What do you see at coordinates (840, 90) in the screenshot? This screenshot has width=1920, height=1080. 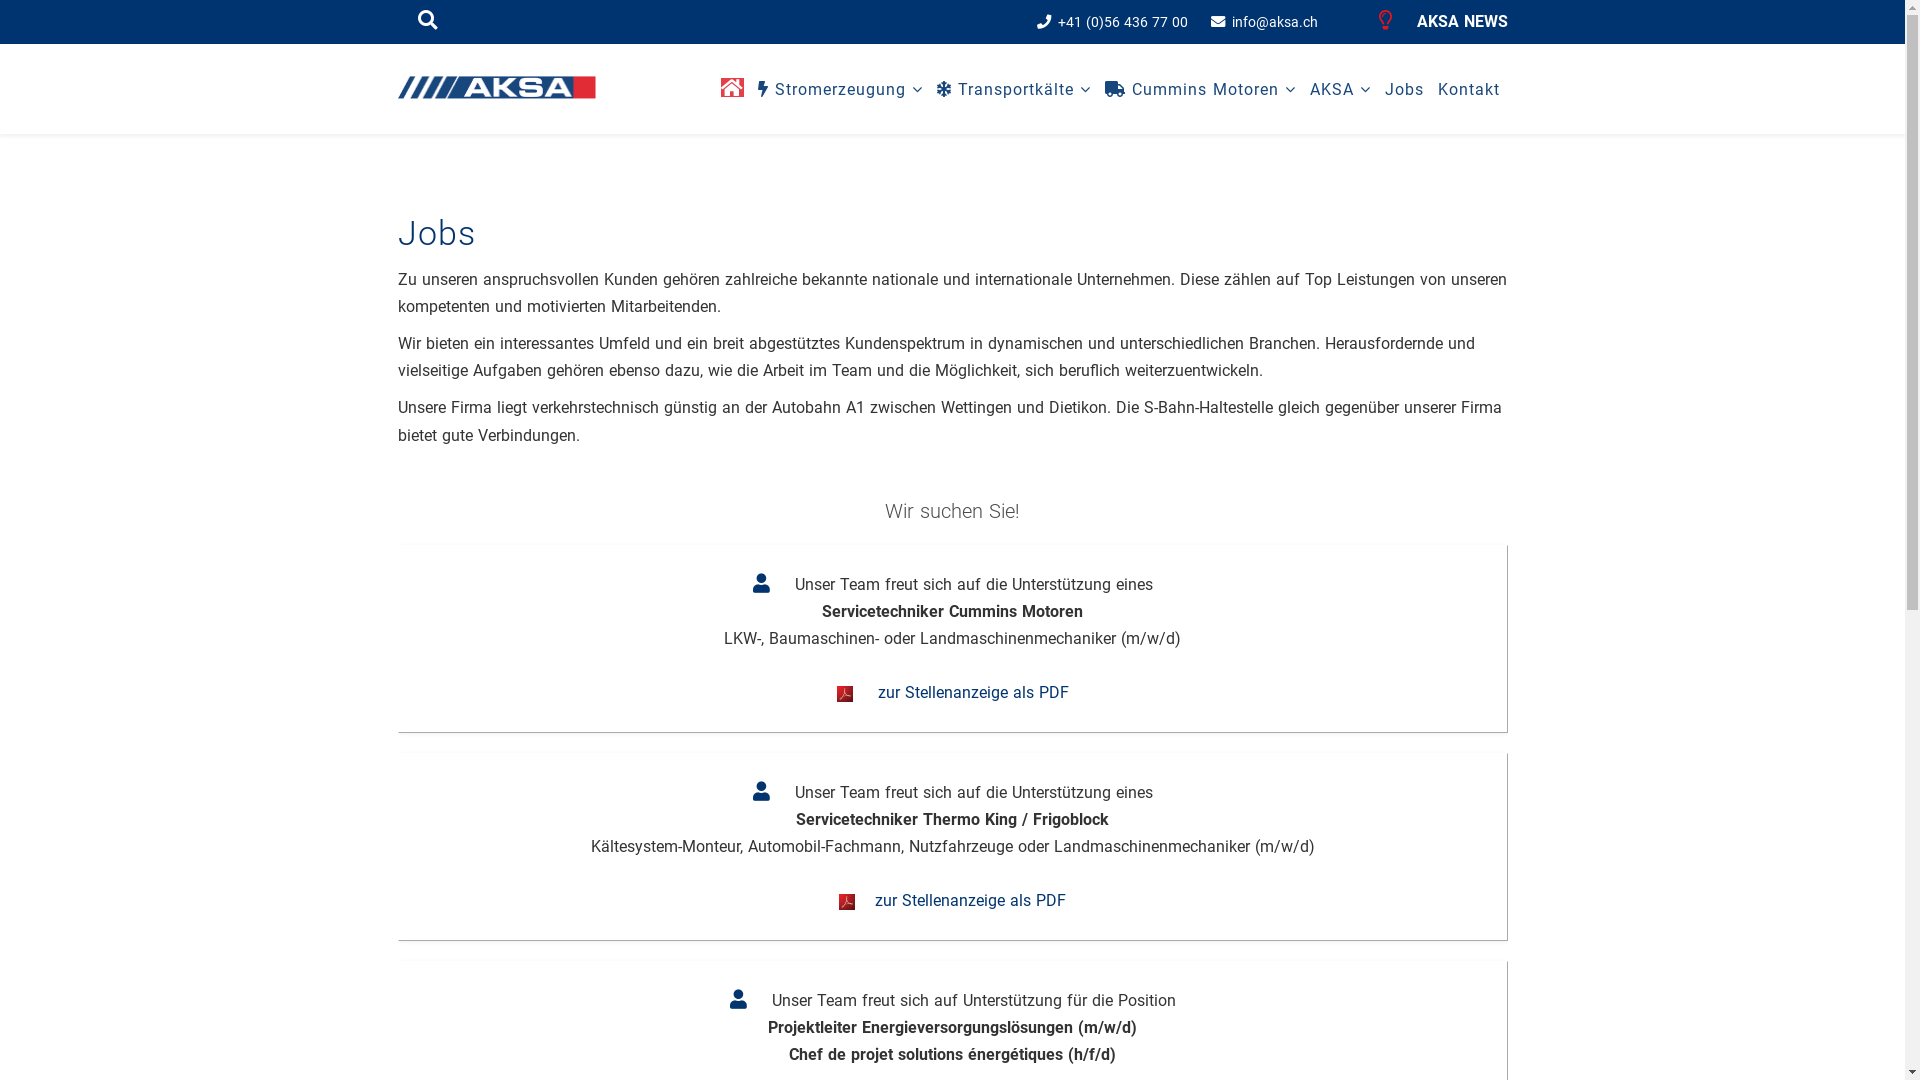 I see `Stromerzeugung` at bounding box center [840, 90].